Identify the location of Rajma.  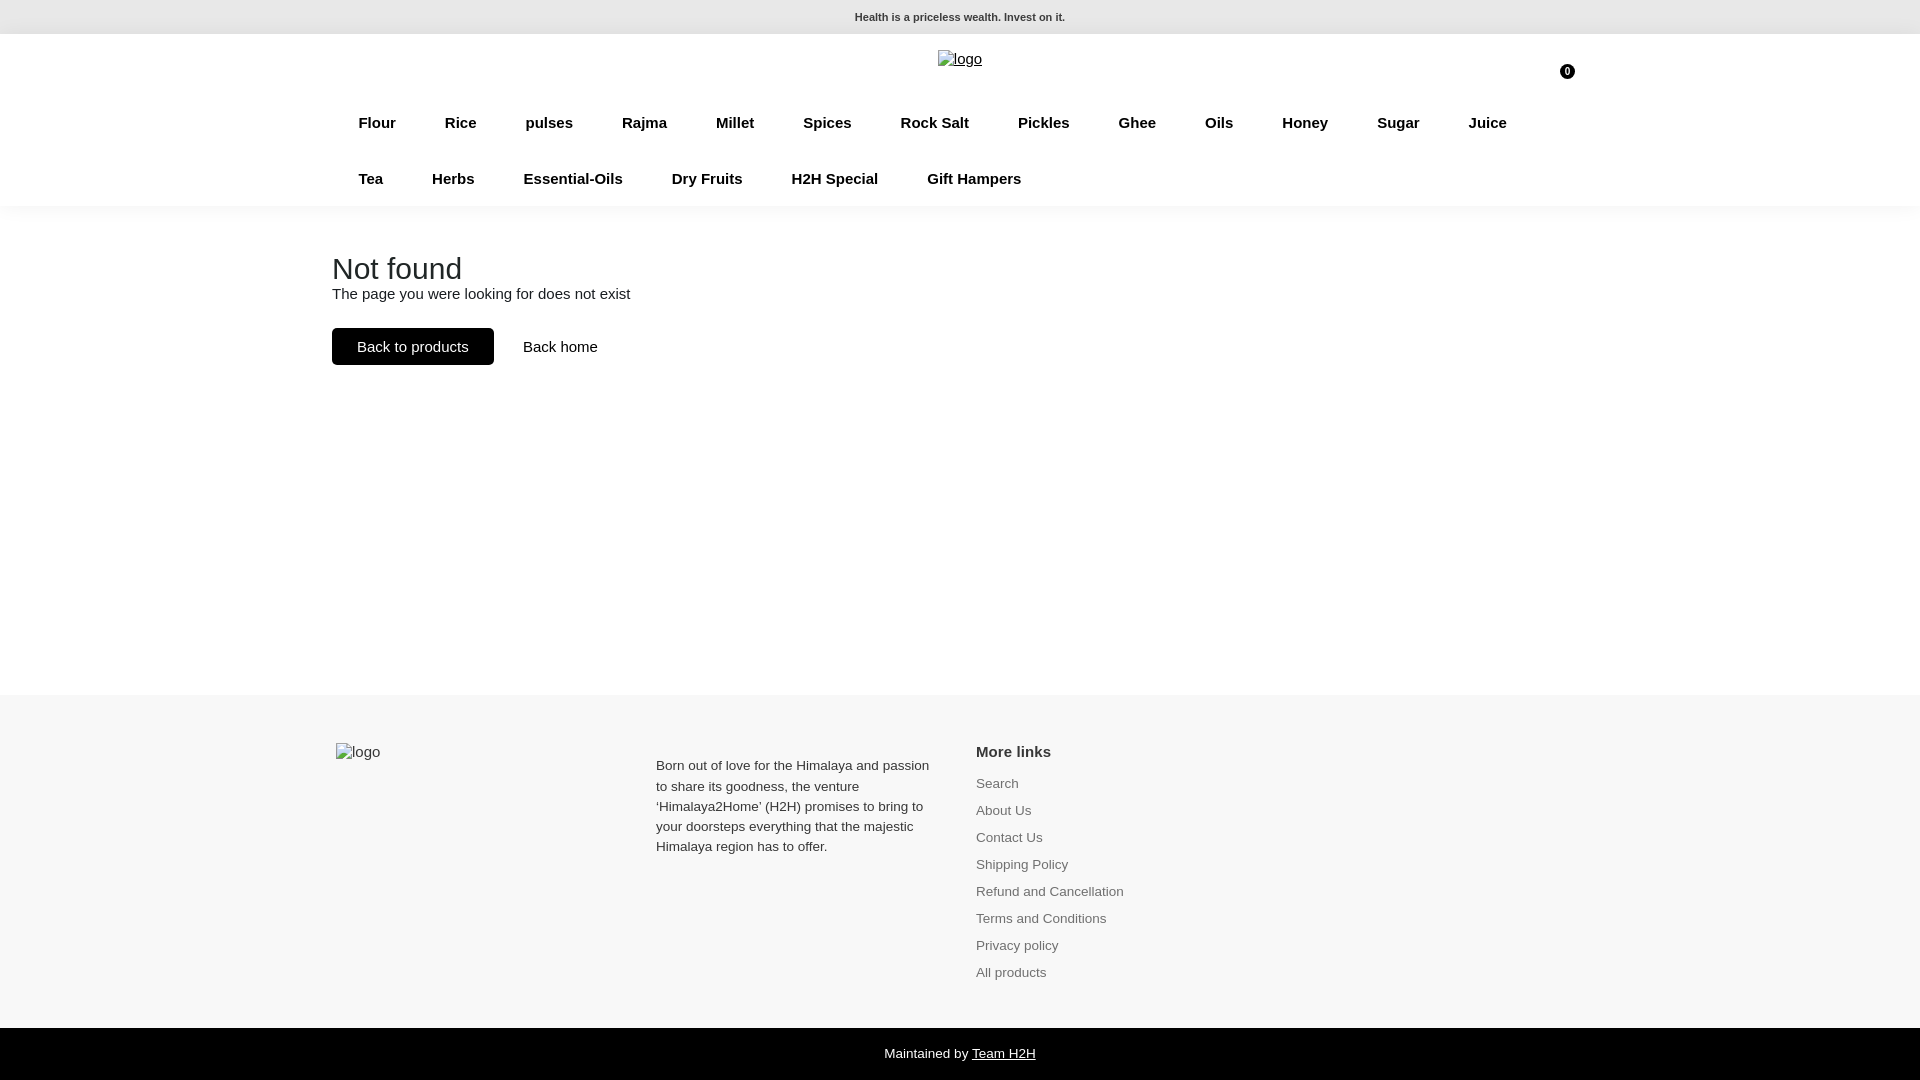
(644, 122).